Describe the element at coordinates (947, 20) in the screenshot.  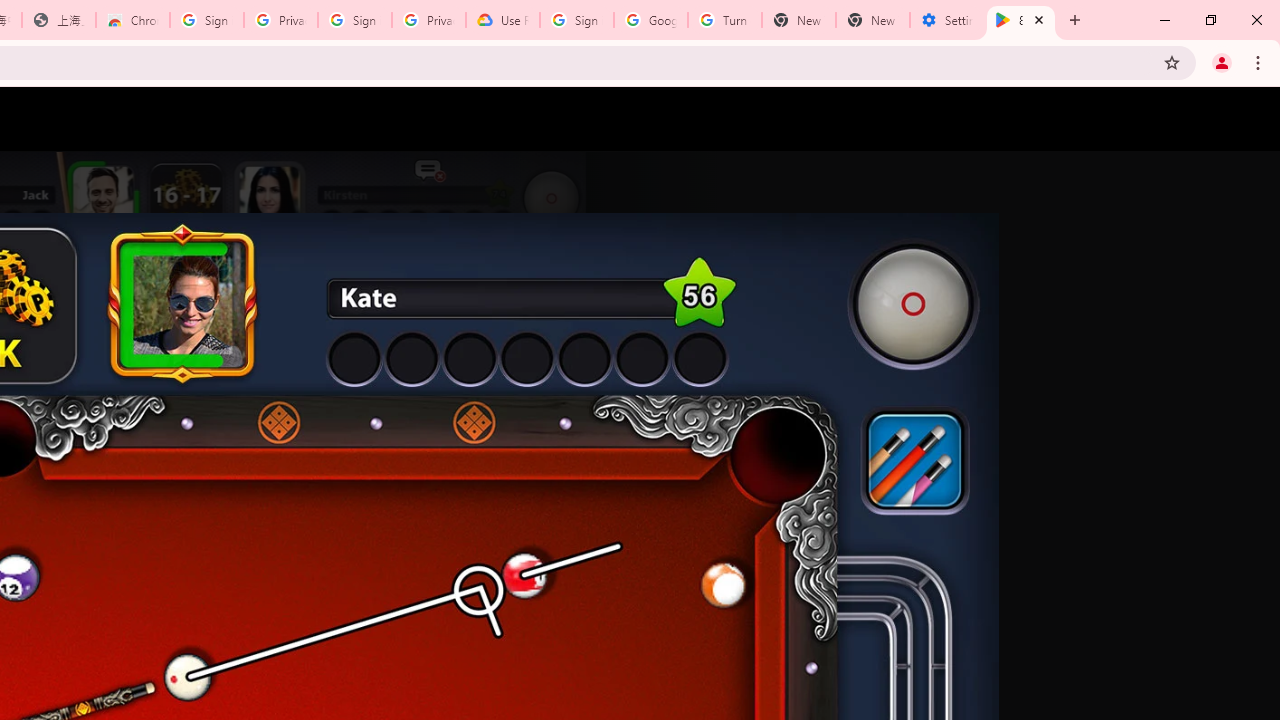
I see `Settings - System` at that location.